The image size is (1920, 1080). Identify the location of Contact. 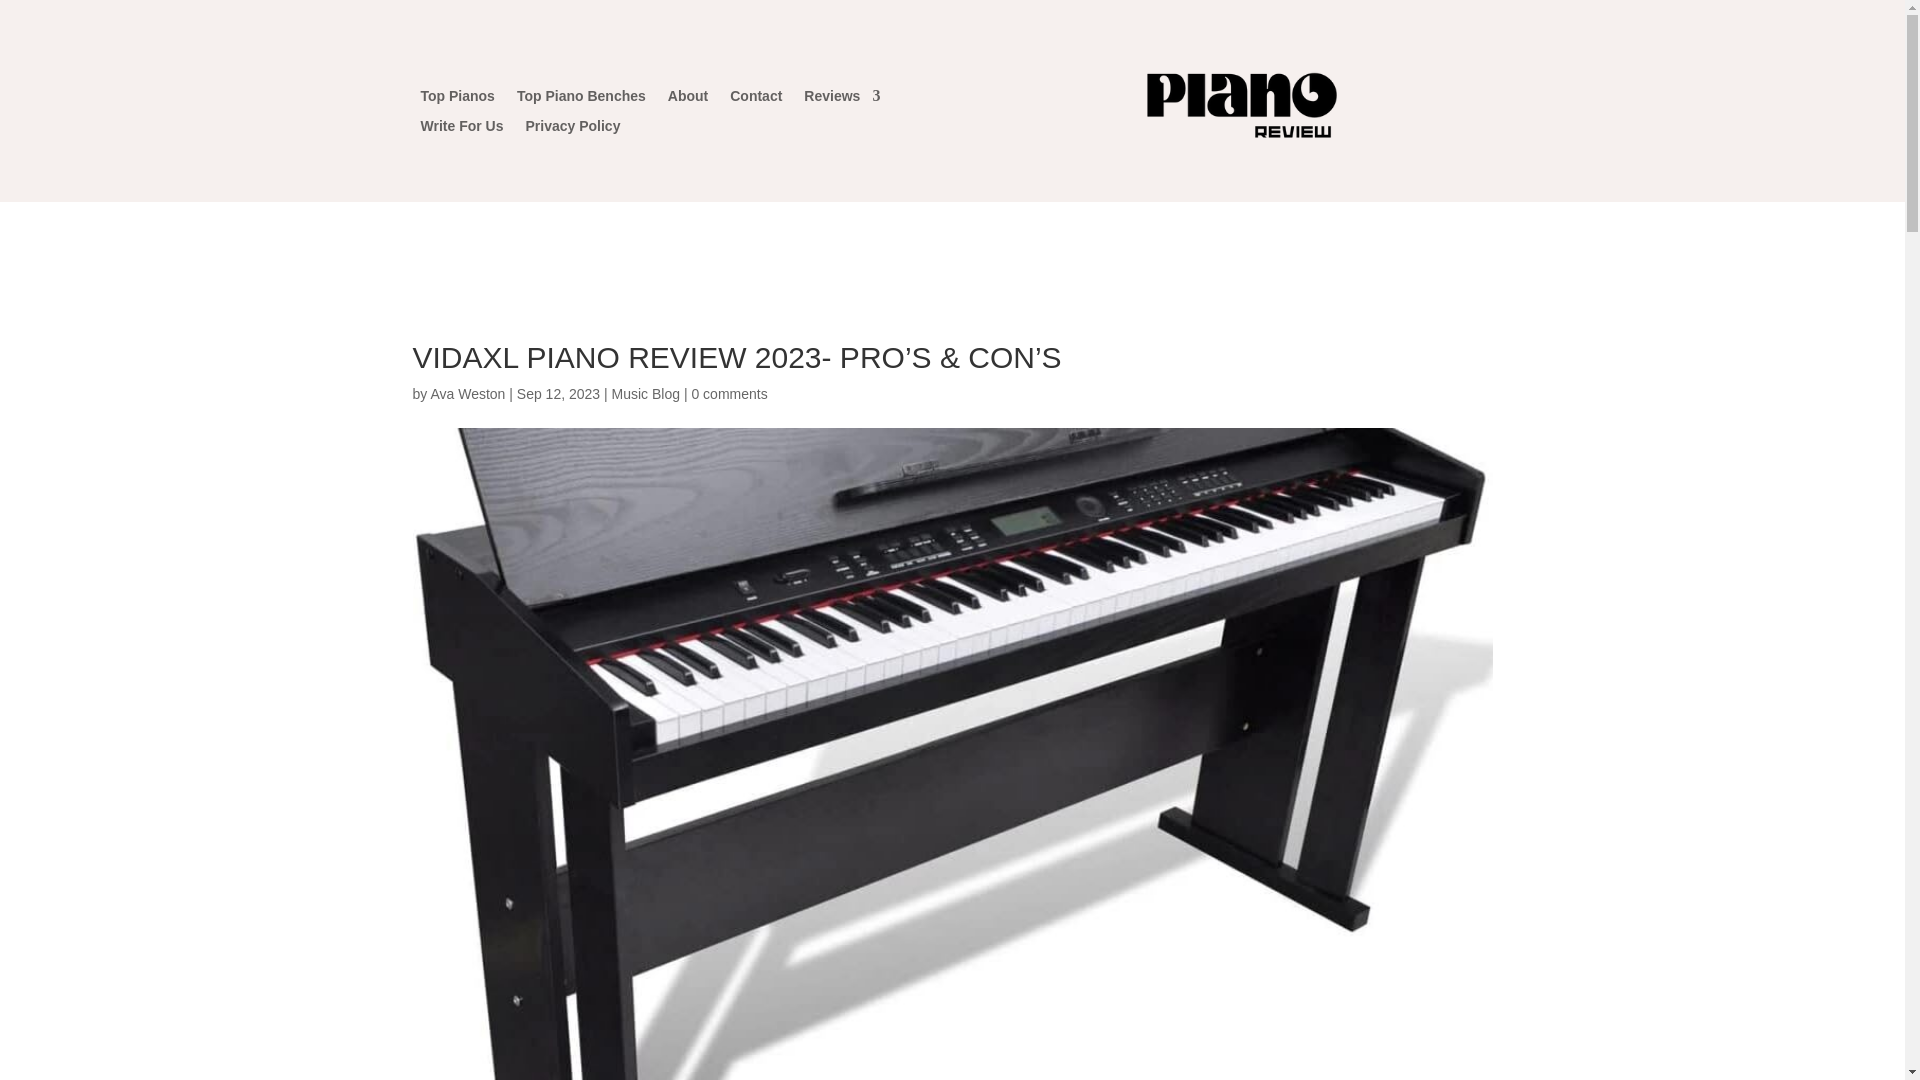
(755, 100).